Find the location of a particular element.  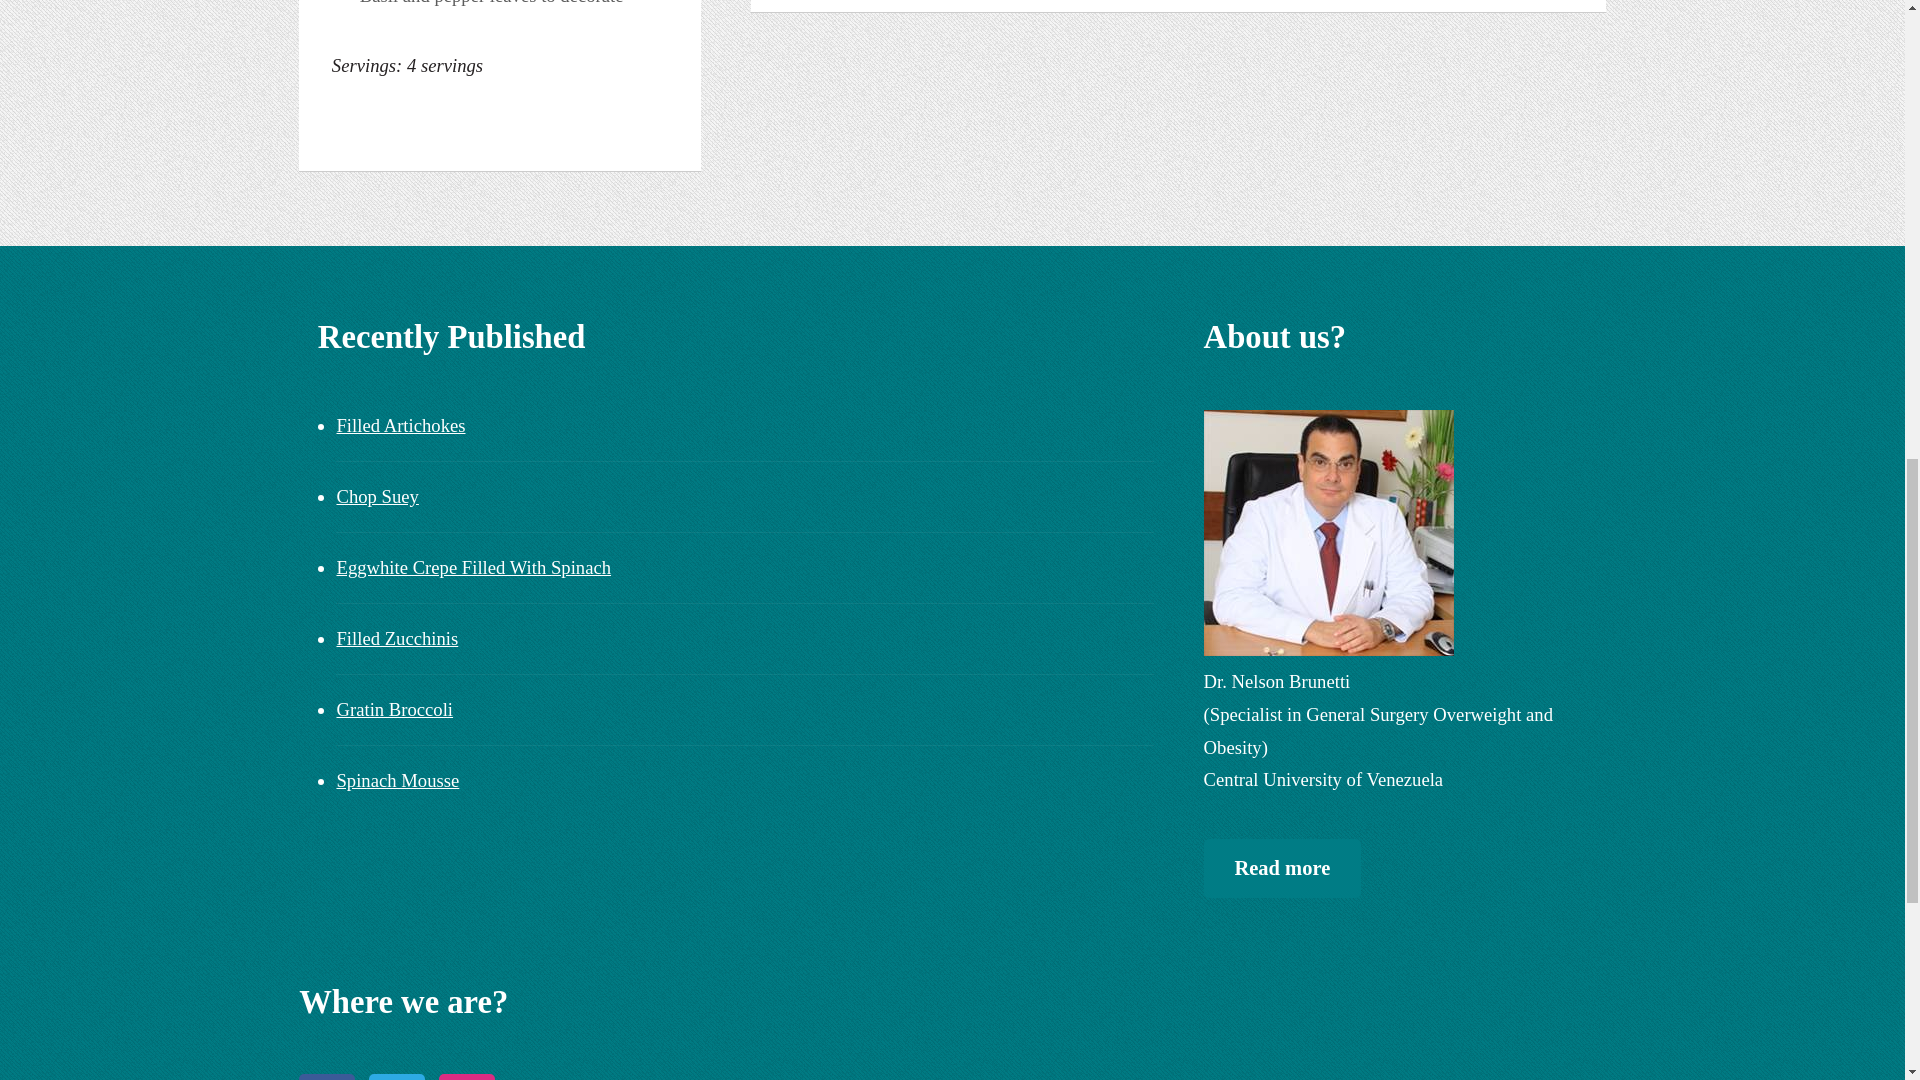

Filled Zucchinis is located at coordinates (397, 638).